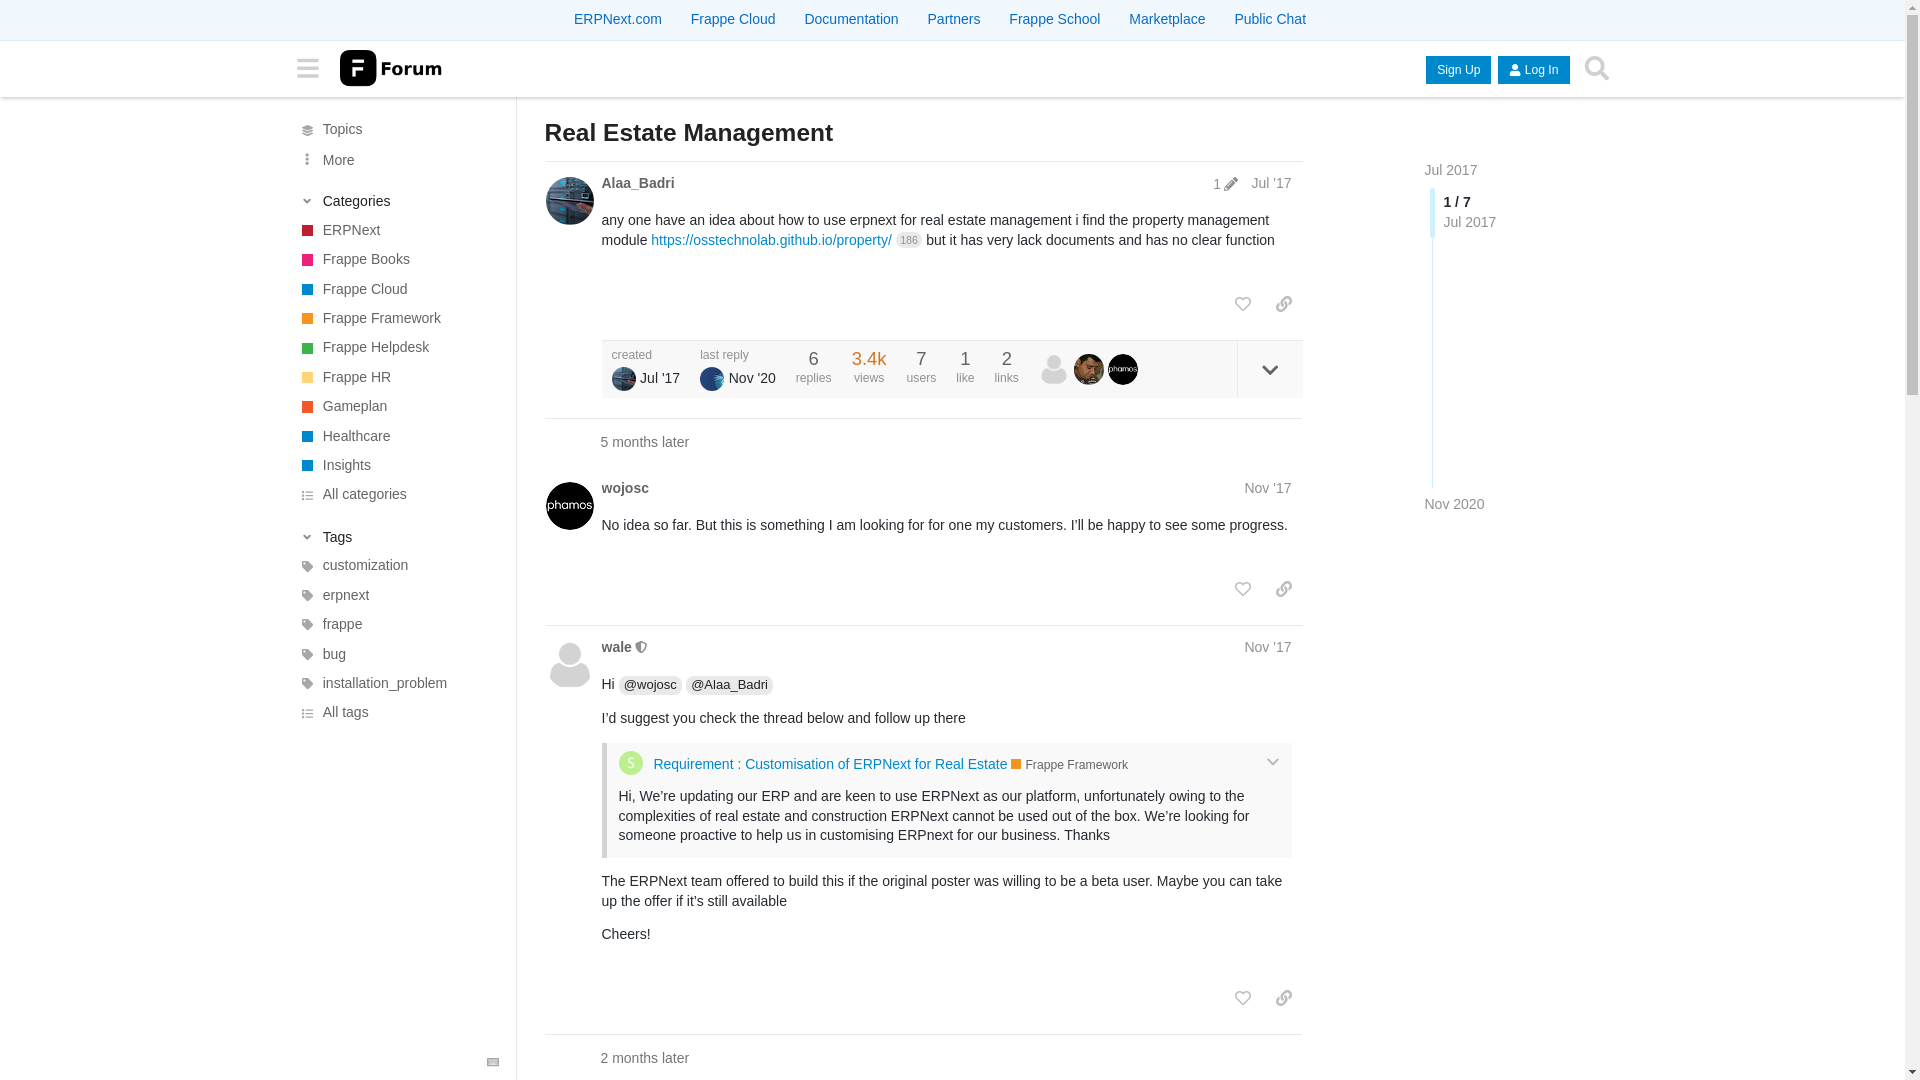  Describe the element at coordinates (397, 200) in the screenshot. I see `Toggle section` at that location.